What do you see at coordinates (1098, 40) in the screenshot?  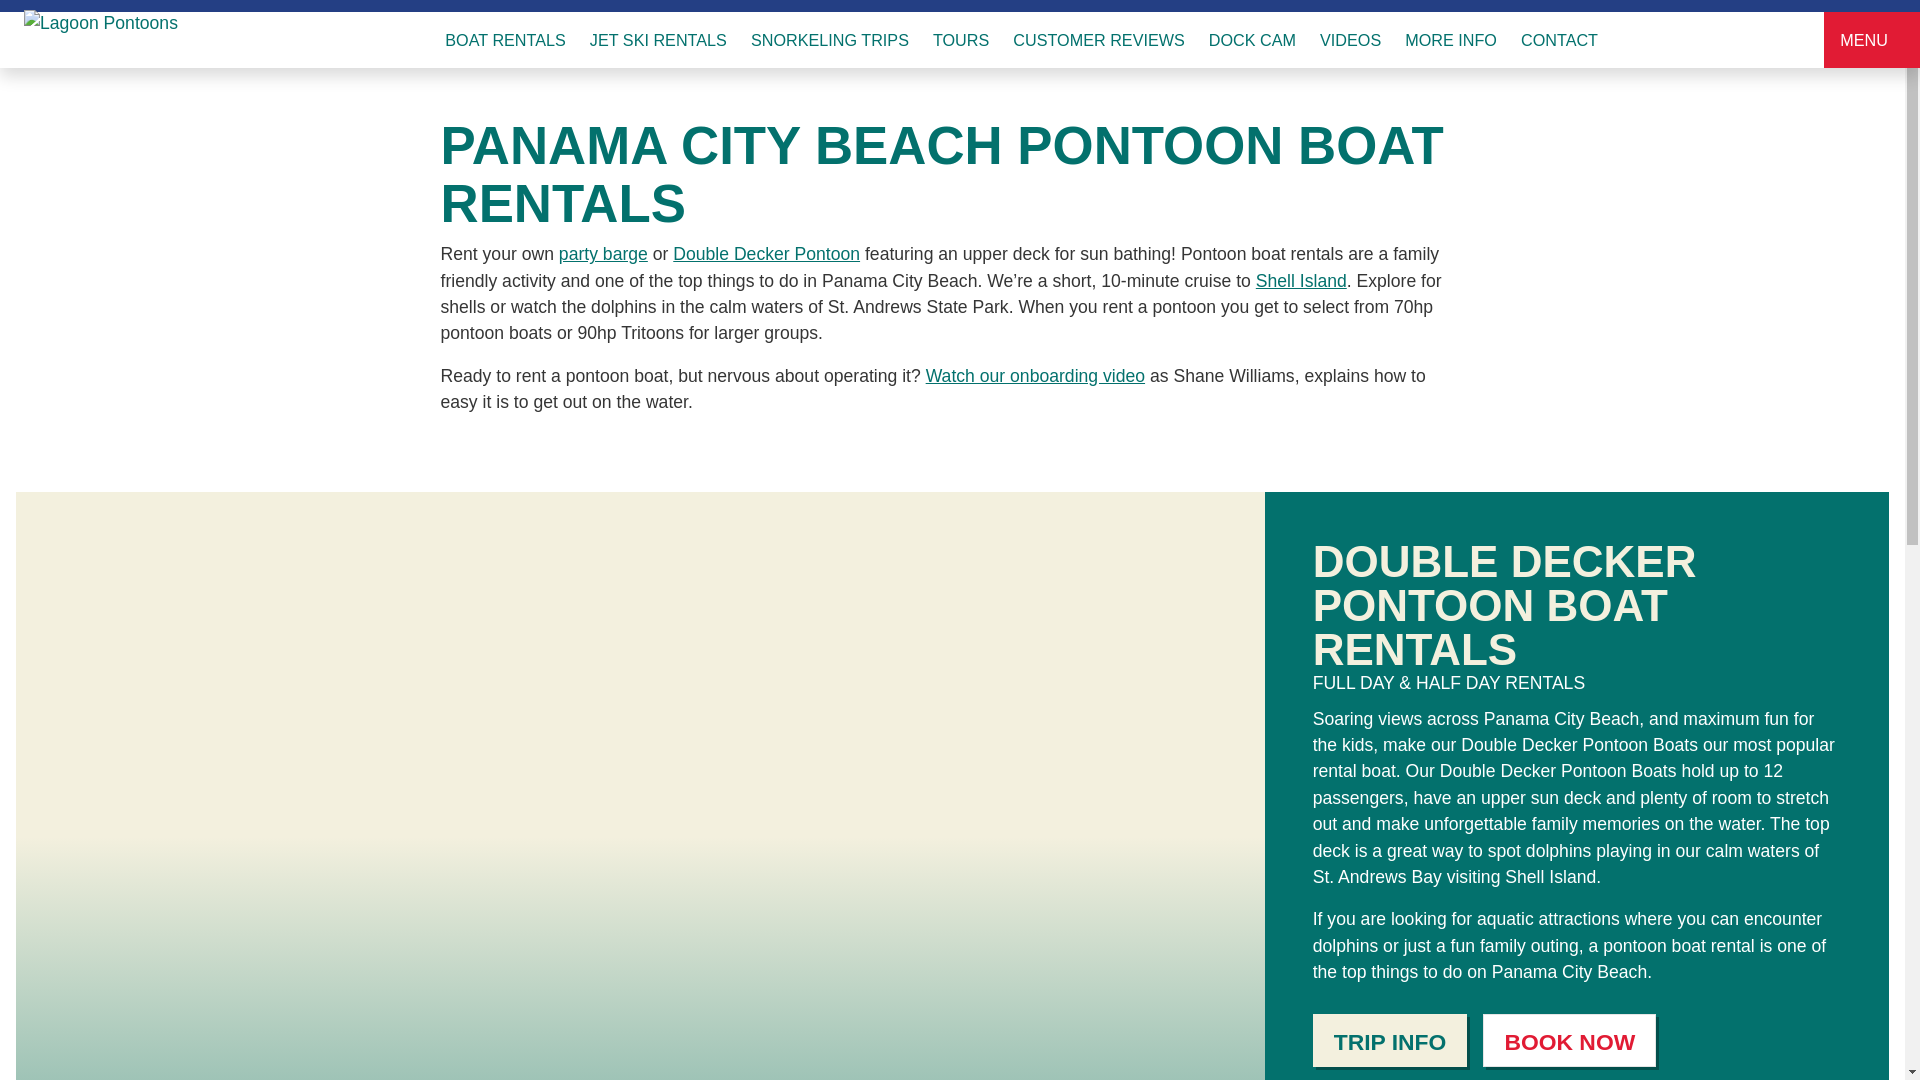 I see `Customer Reviews` at bounding box center [1098, 40].